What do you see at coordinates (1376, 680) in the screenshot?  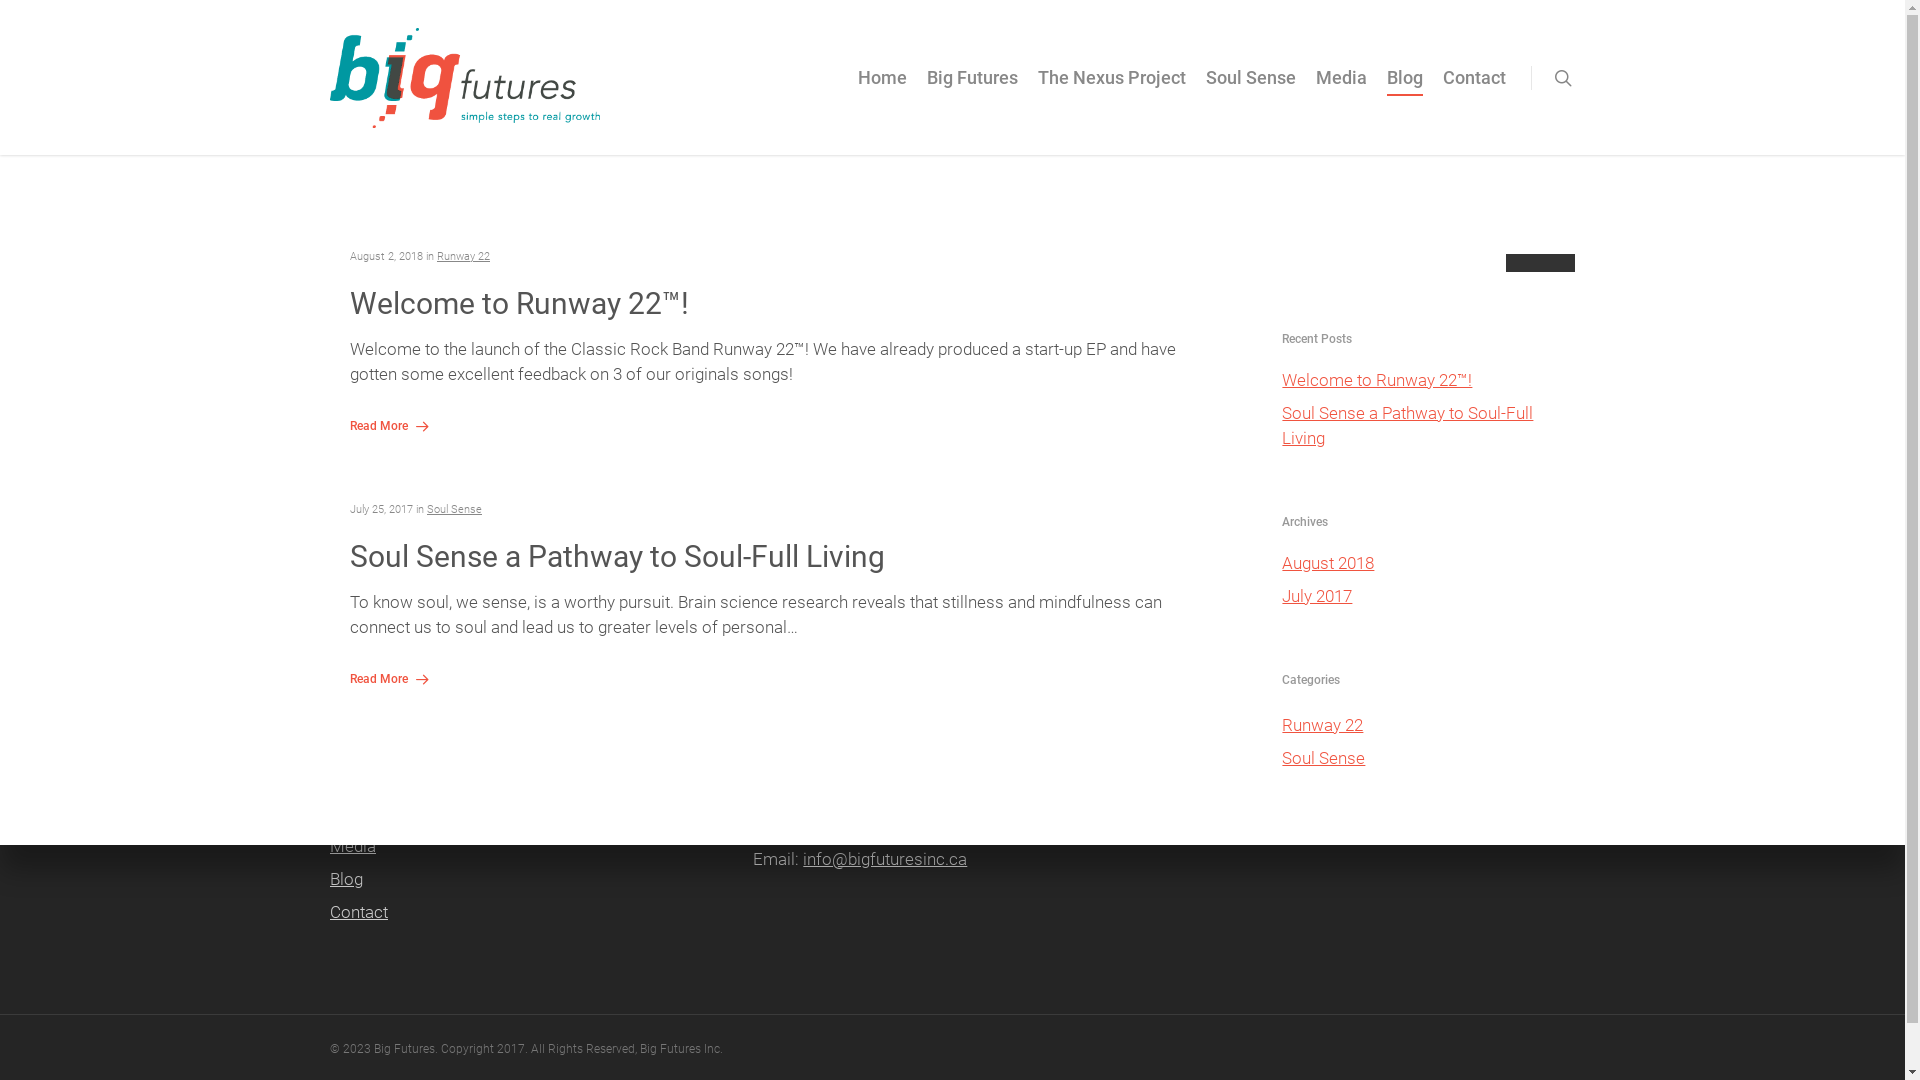 I see `Search for:` at bounding box center [1376, 680].